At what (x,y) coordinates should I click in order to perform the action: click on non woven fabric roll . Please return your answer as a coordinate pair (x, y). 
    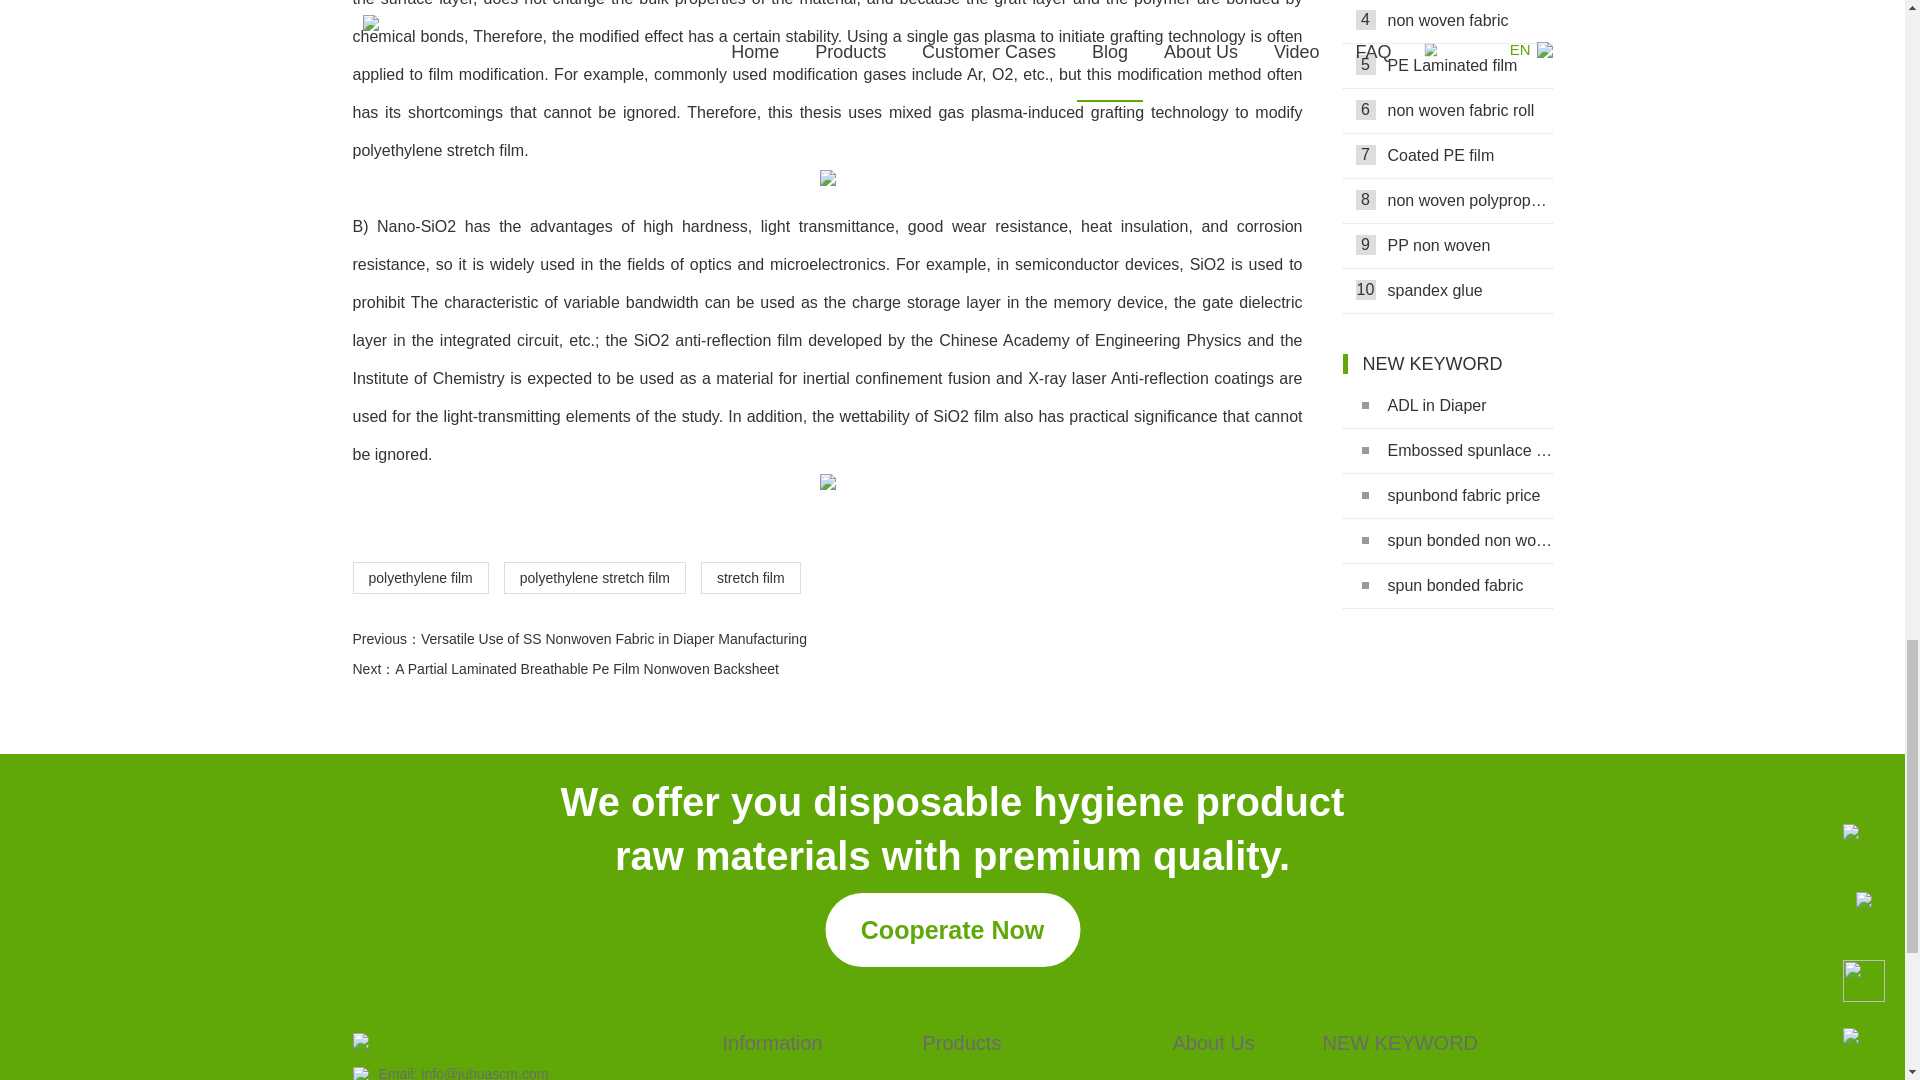
    Looking at the image, I should click on (1446, 110).